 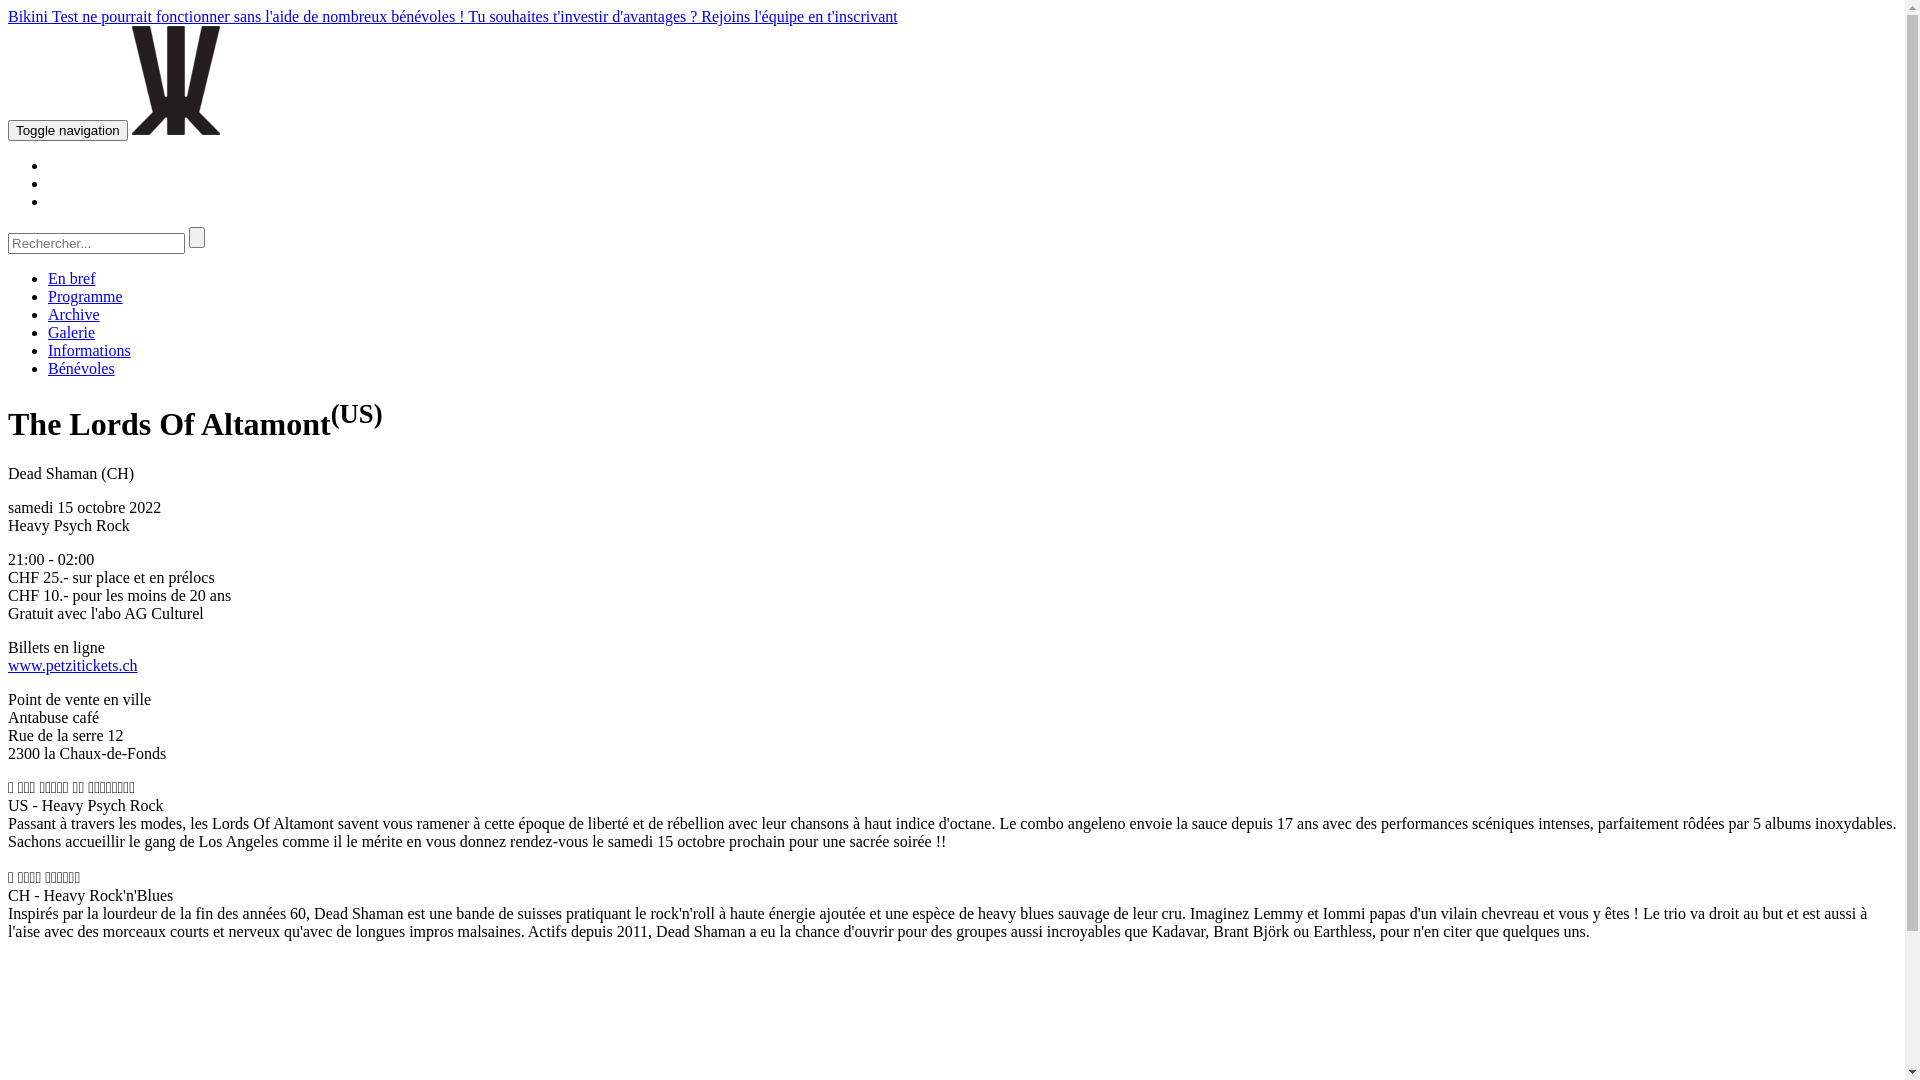 I want to click on Archive, so click(x=74, y=314).